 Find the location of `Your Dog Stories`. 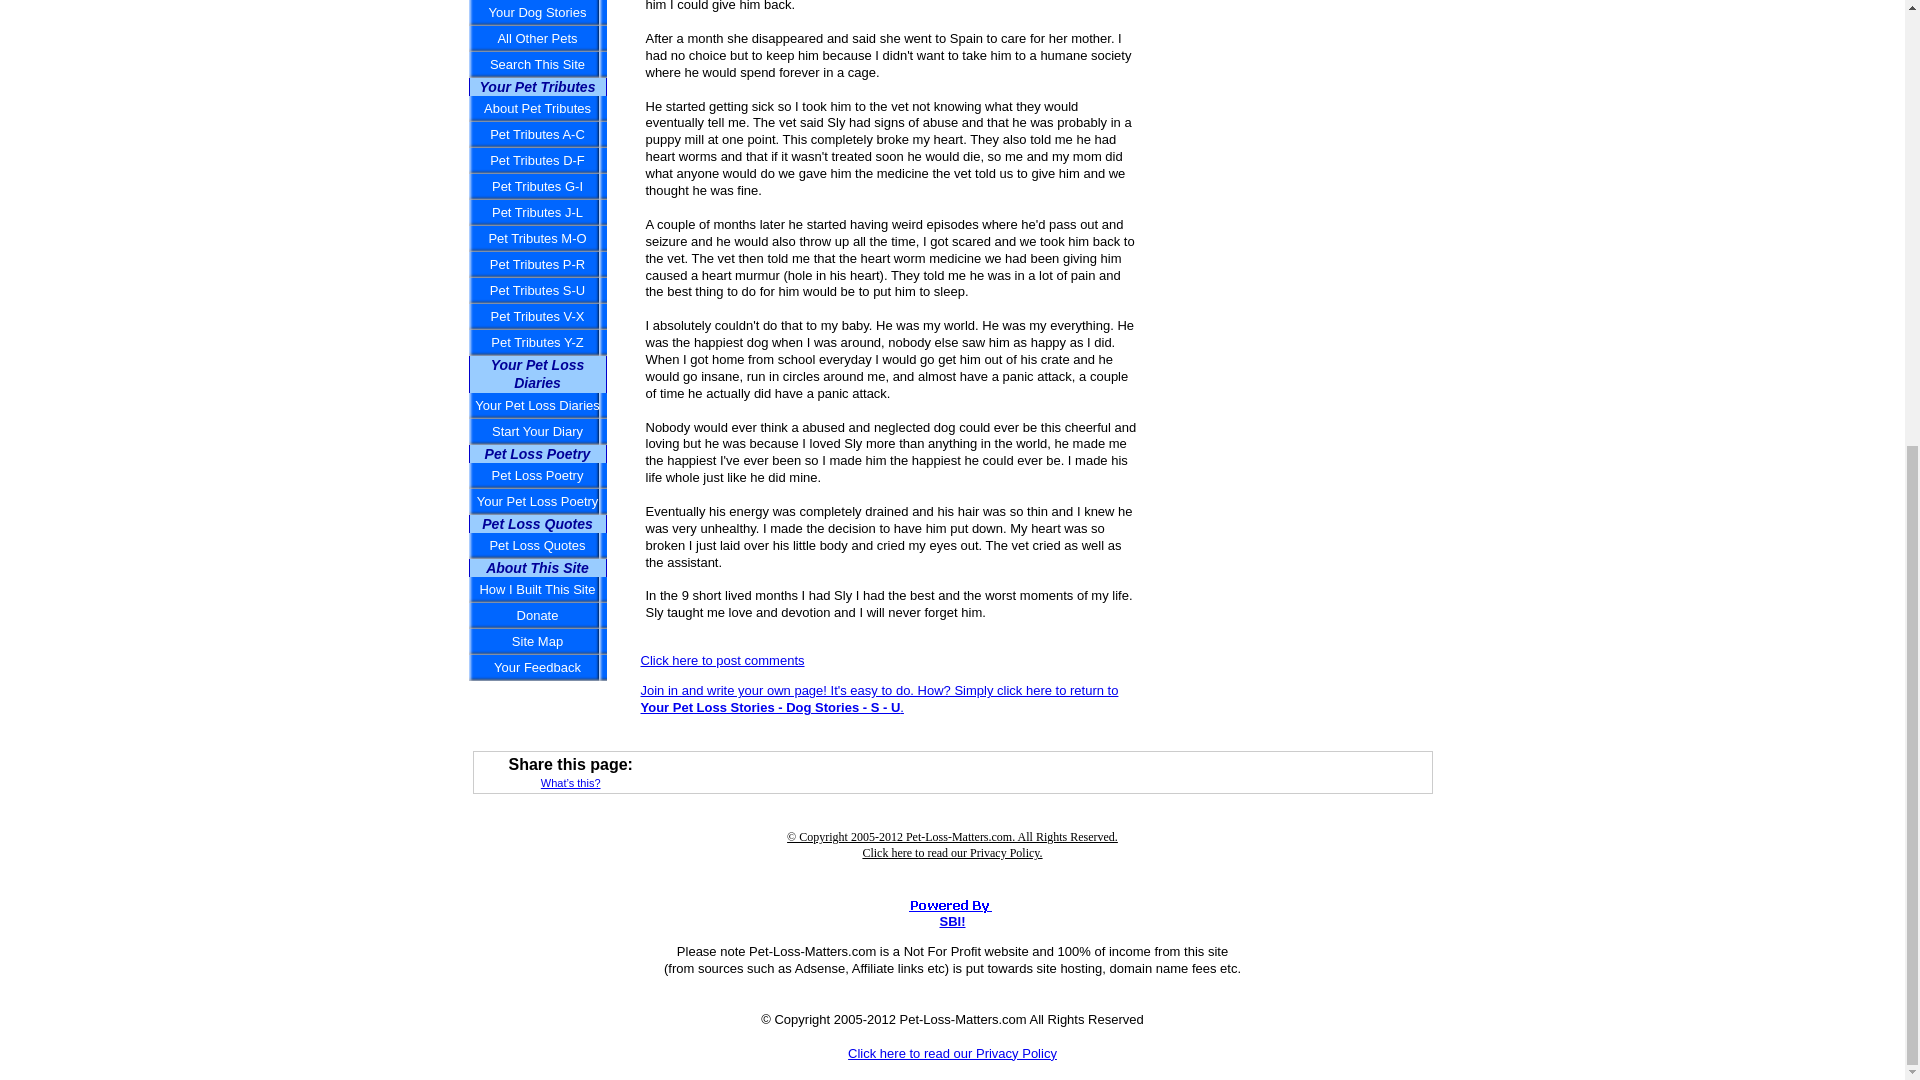

Your Dog Stories is located at coordinates (537, 12).